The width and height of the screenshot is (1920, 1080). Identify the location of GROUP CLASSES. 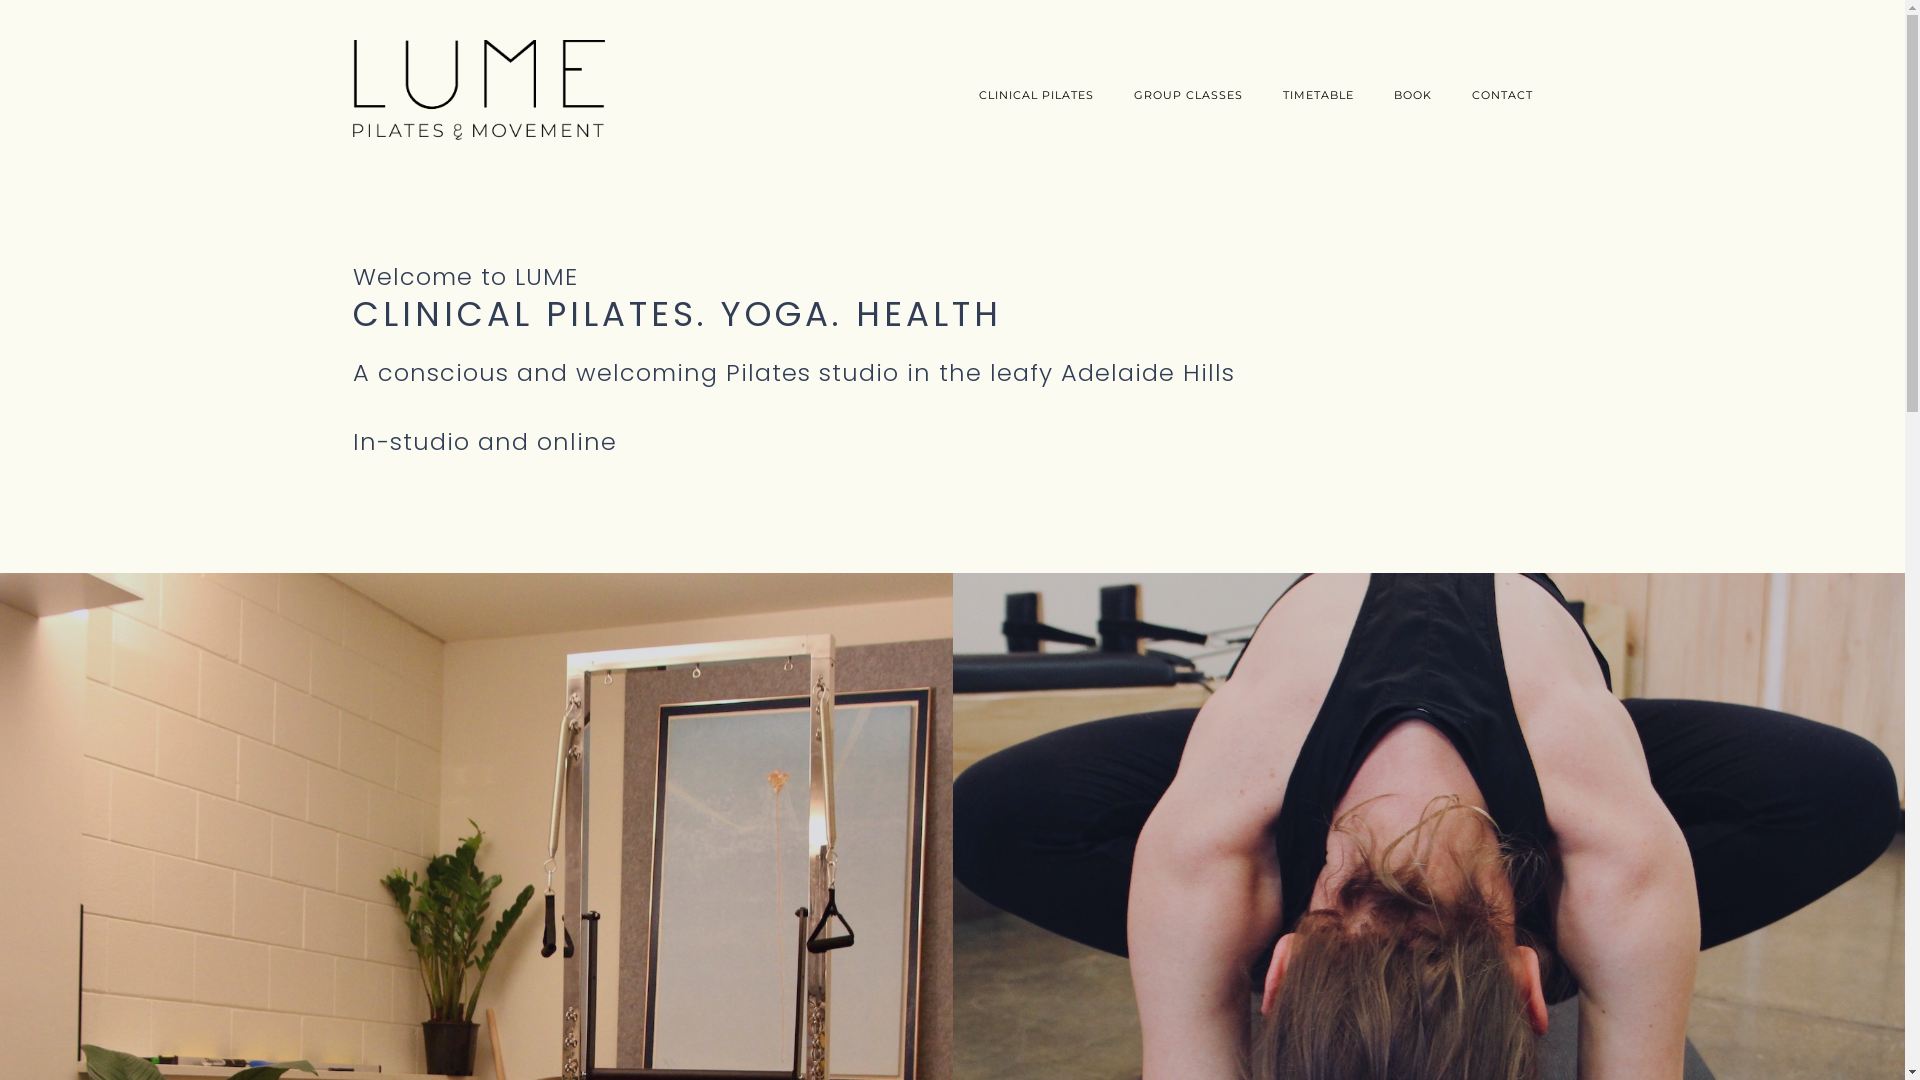
(1188, 95).